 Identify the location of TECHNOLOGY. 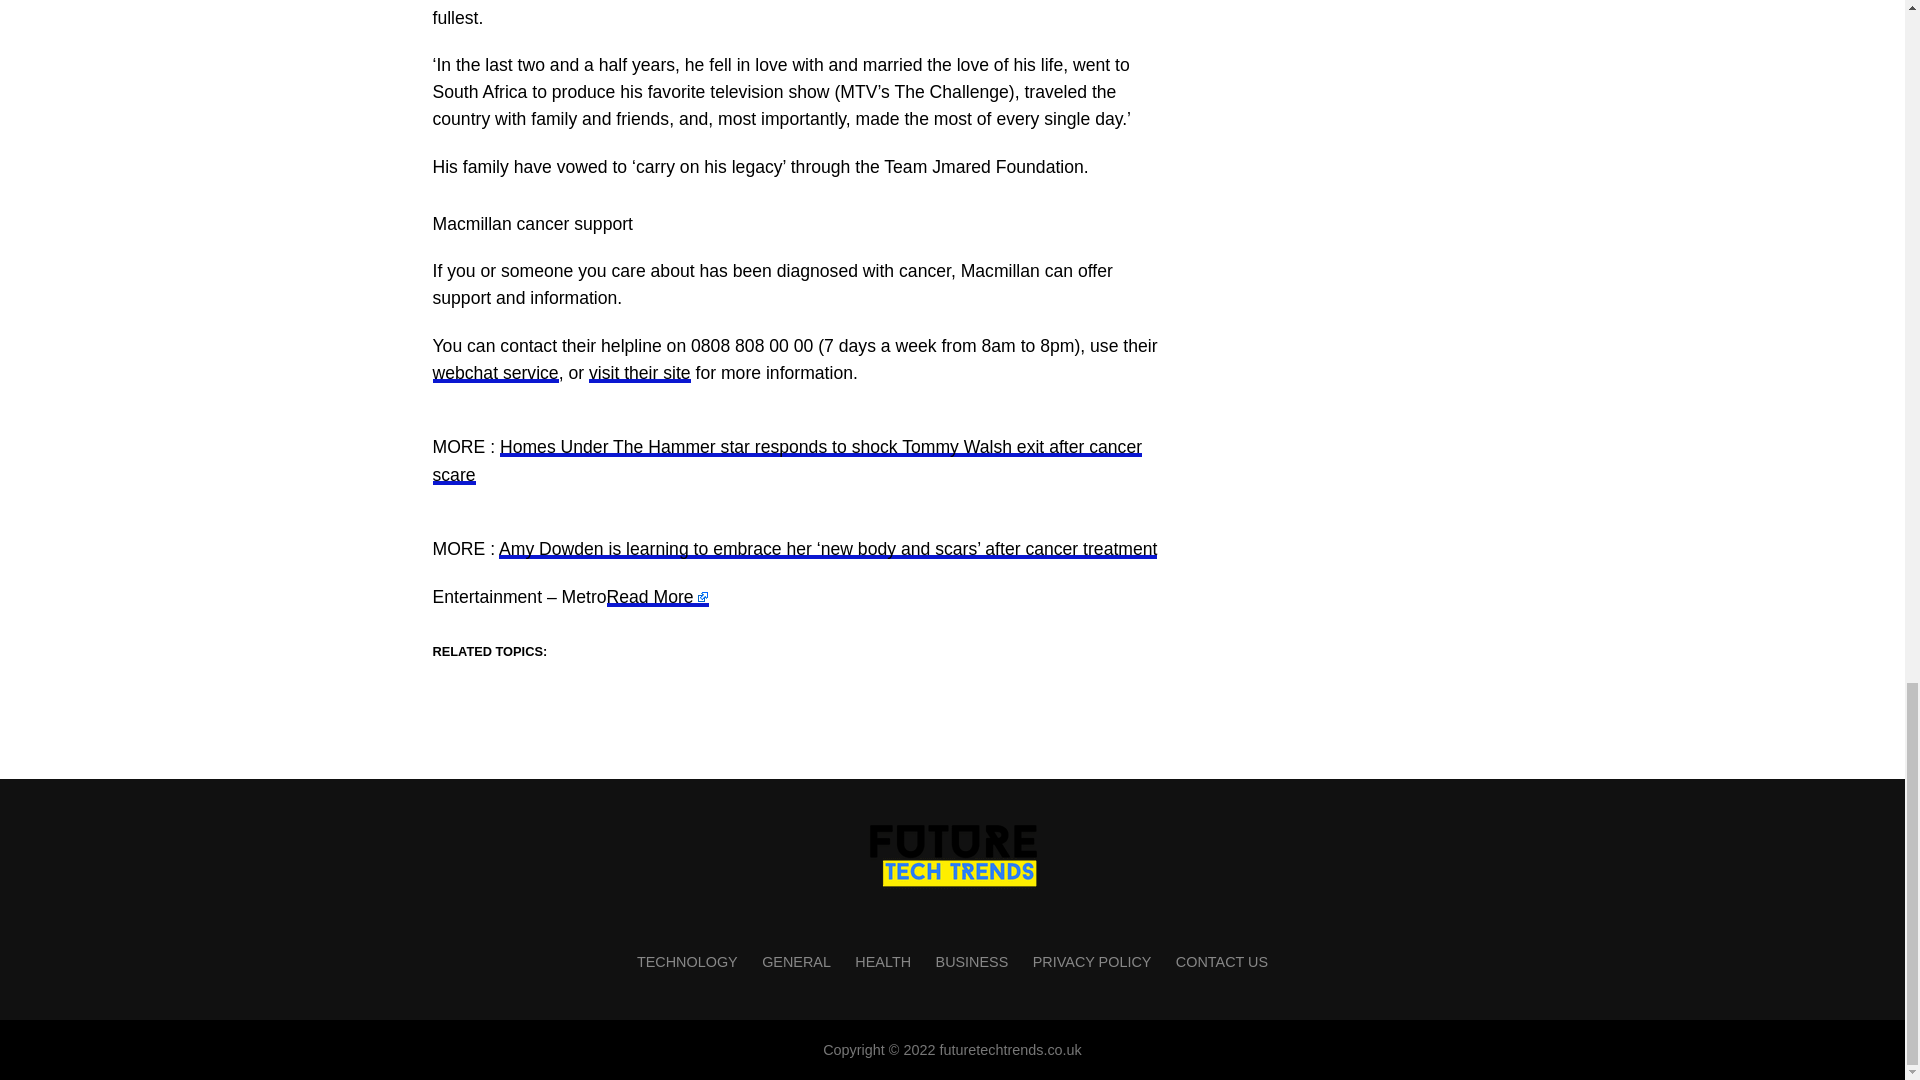
(687, 961).